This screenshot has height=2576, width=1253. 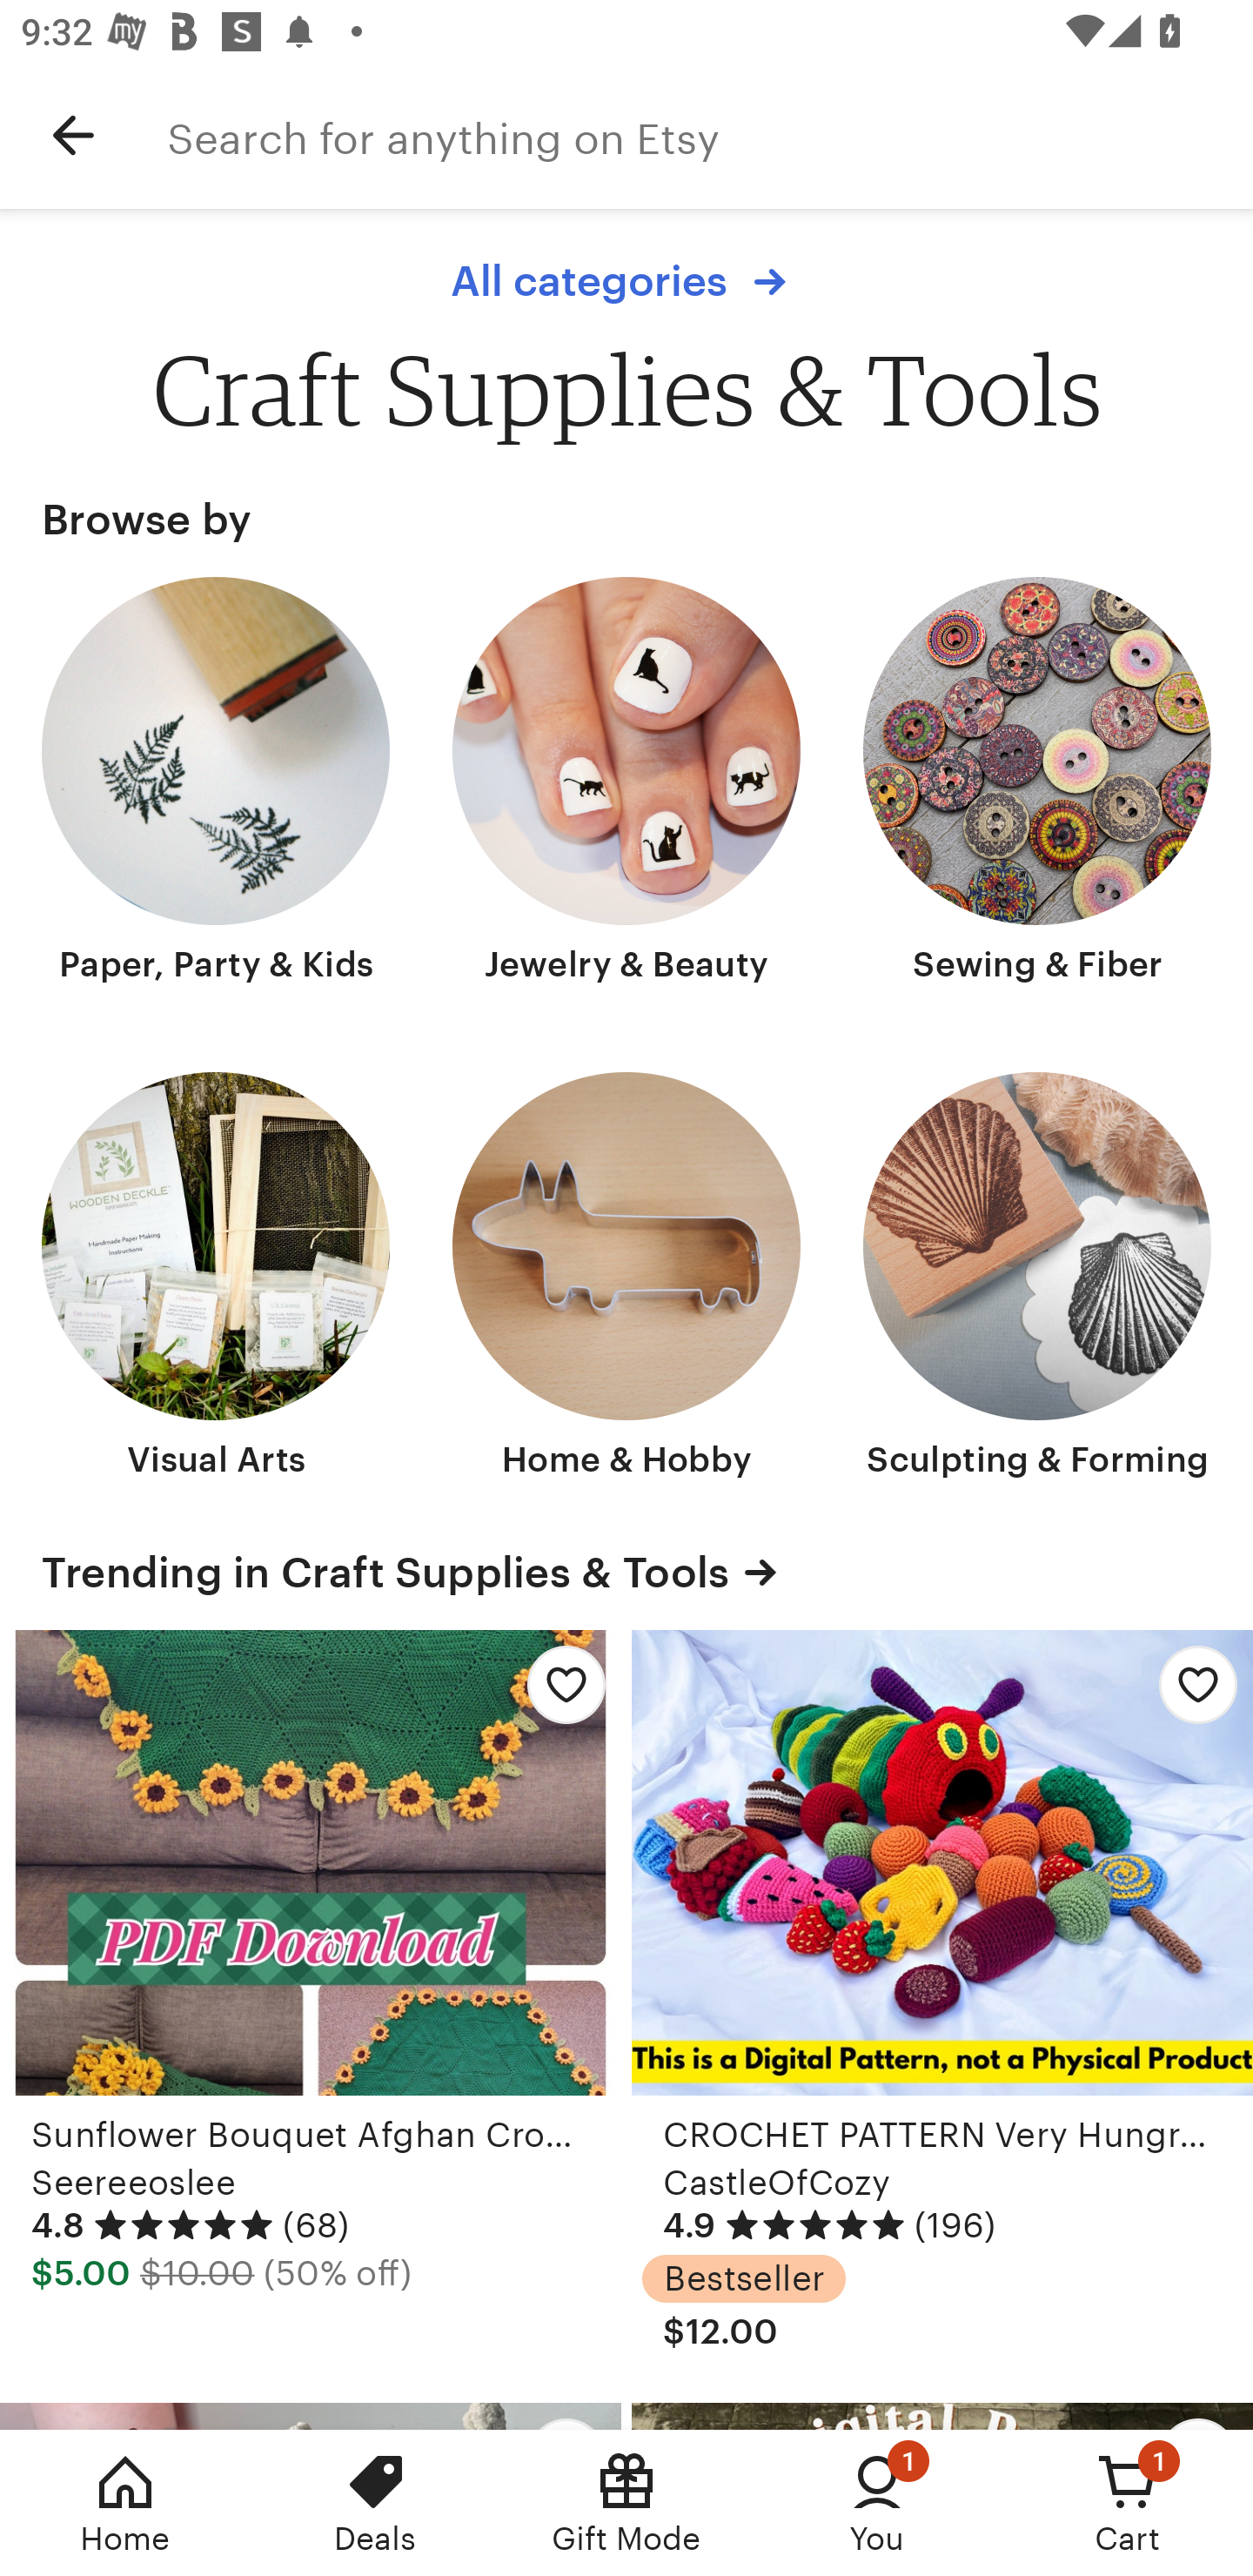 What do you see at coordinates (73, 135) in the screenshot?
I see `Navigate up` at bounding box center [73, 135].